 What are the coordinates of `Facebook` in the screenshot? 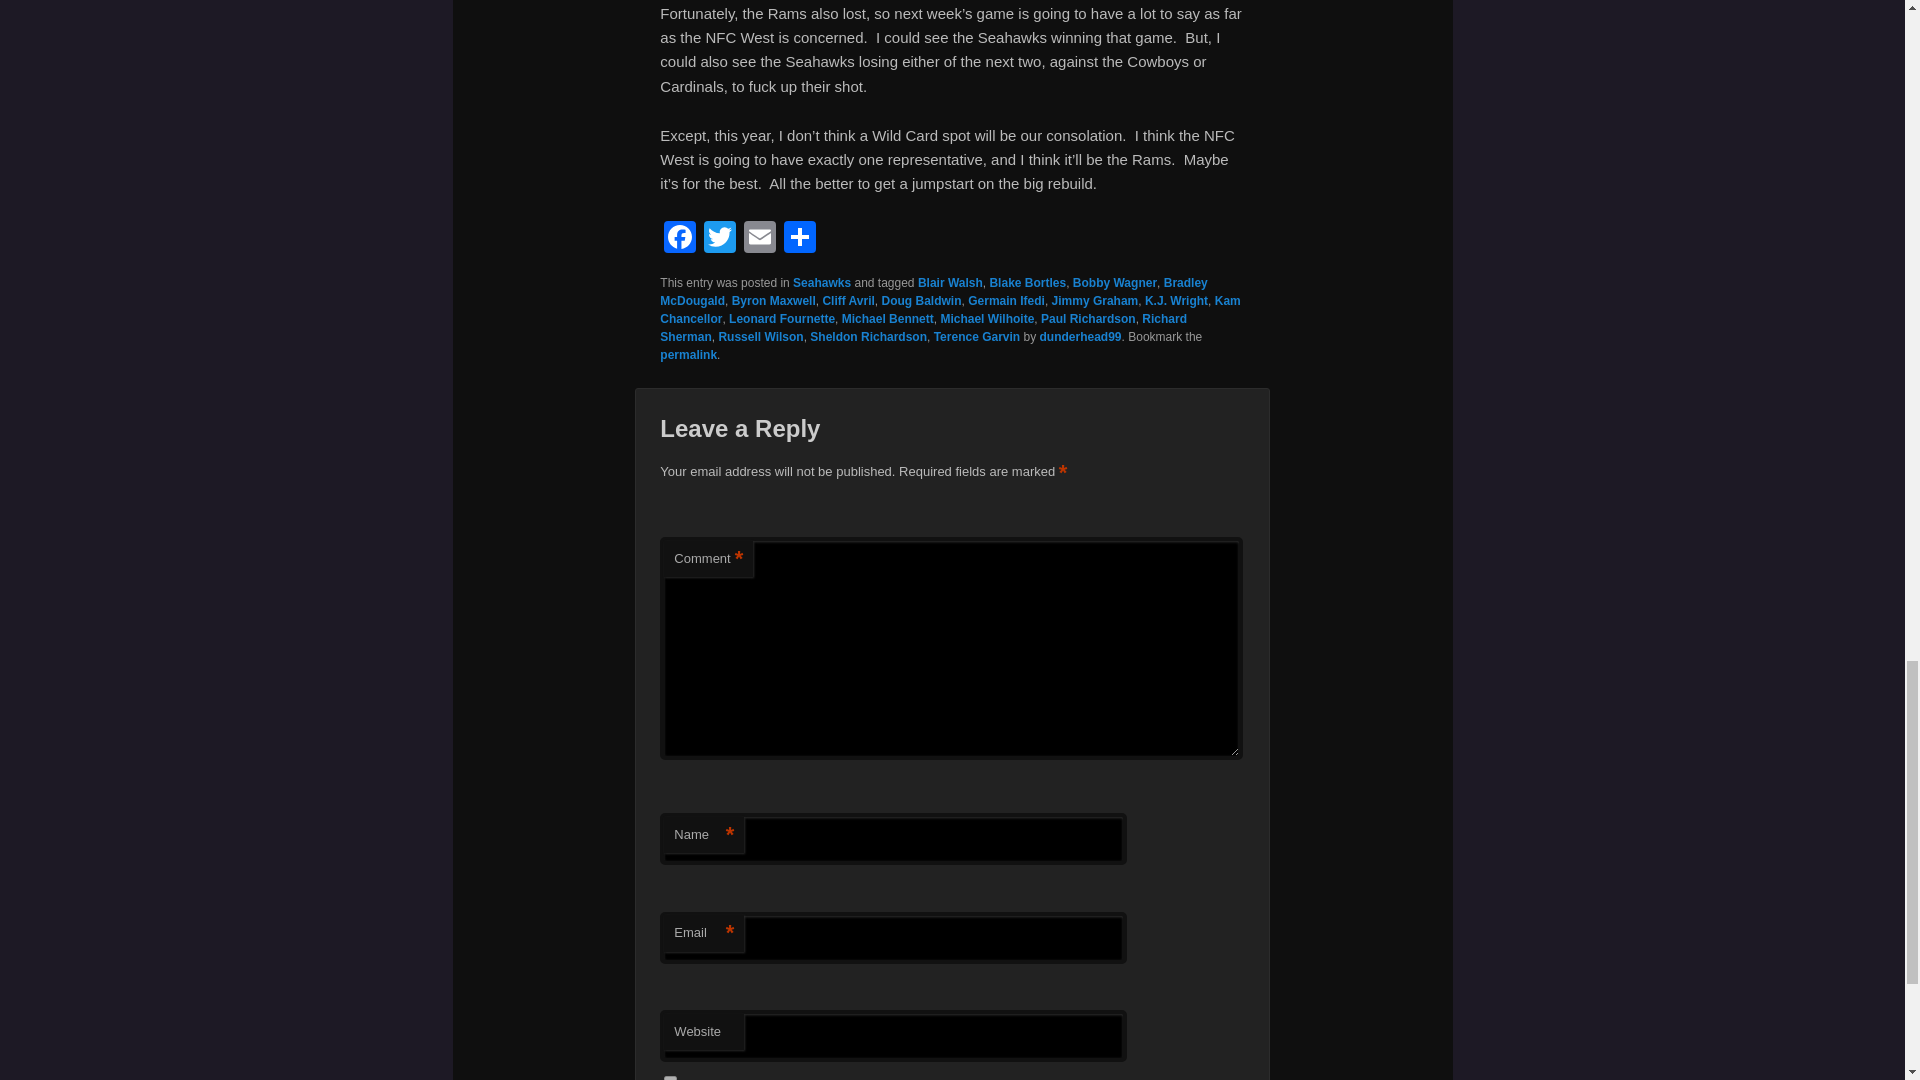 It's located at (680, 240).